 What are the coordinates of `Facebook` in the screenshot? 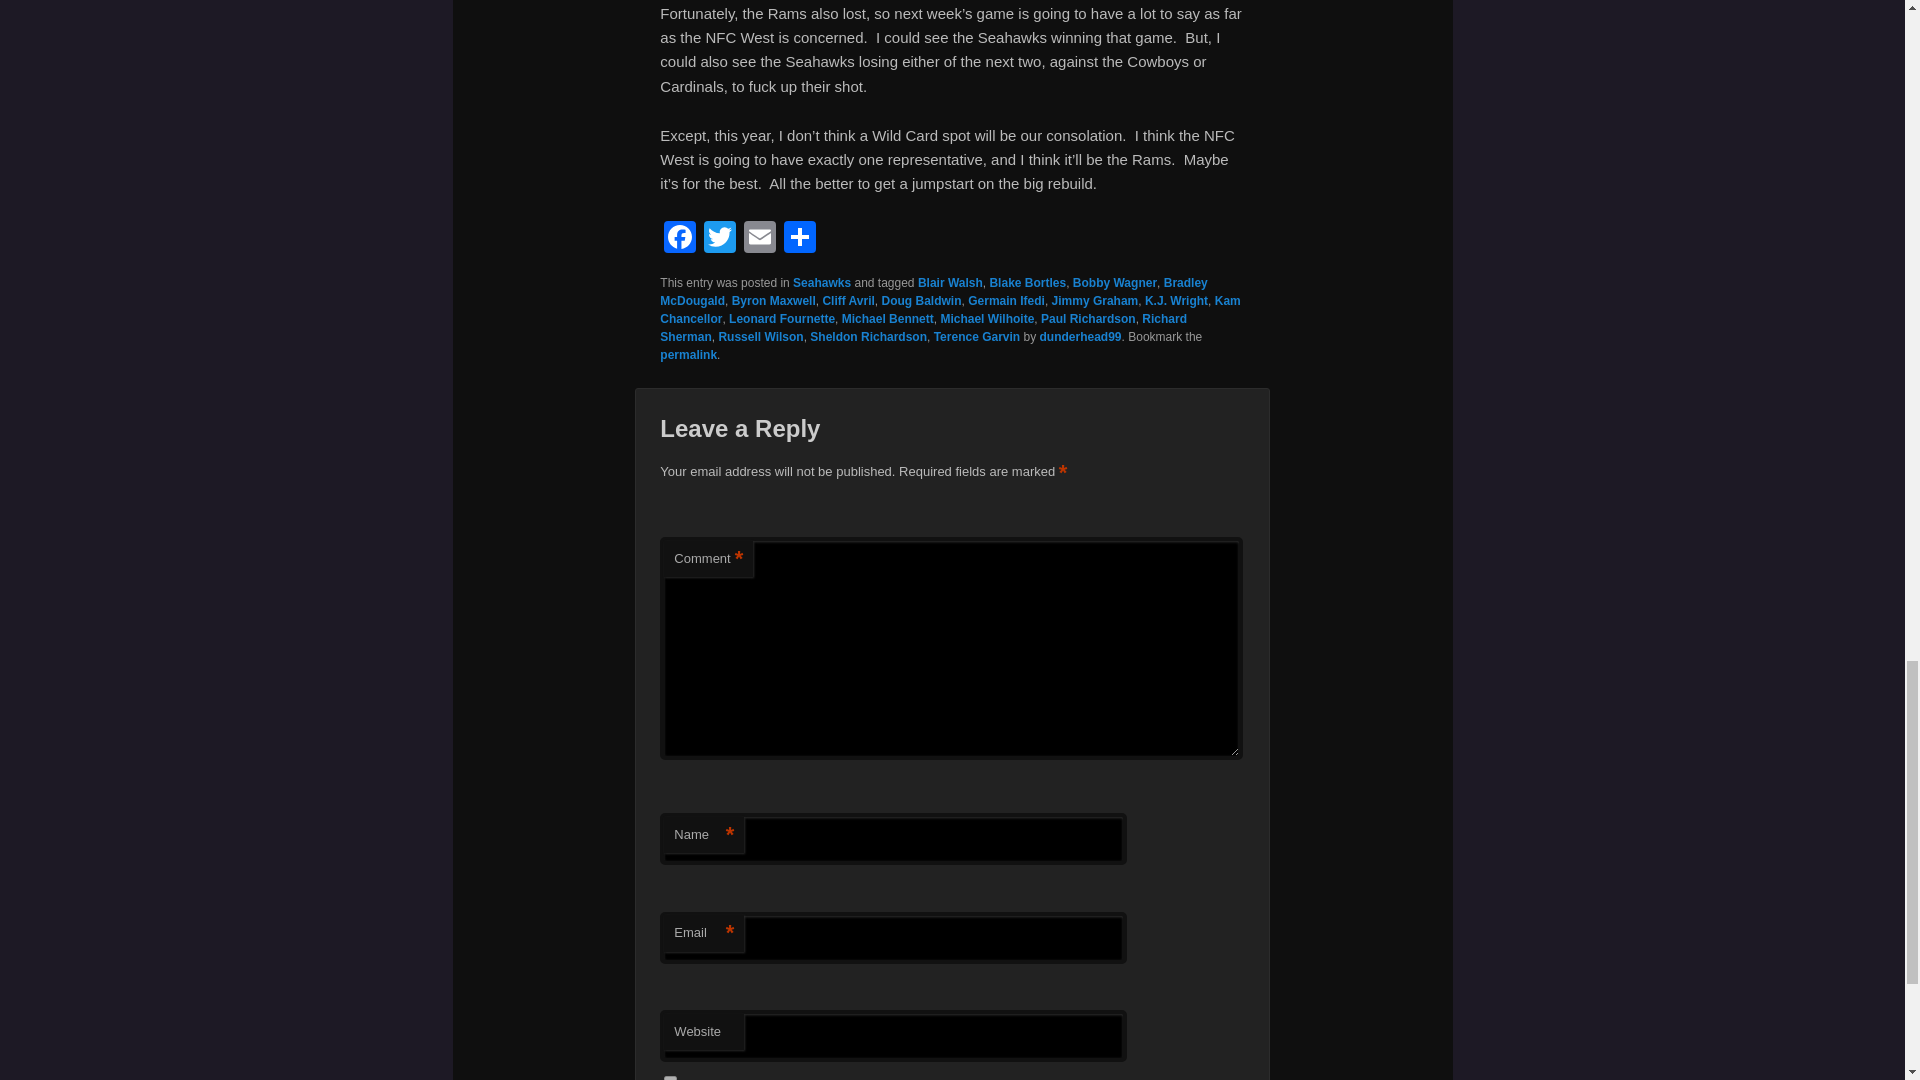 It's located at (680, 240).